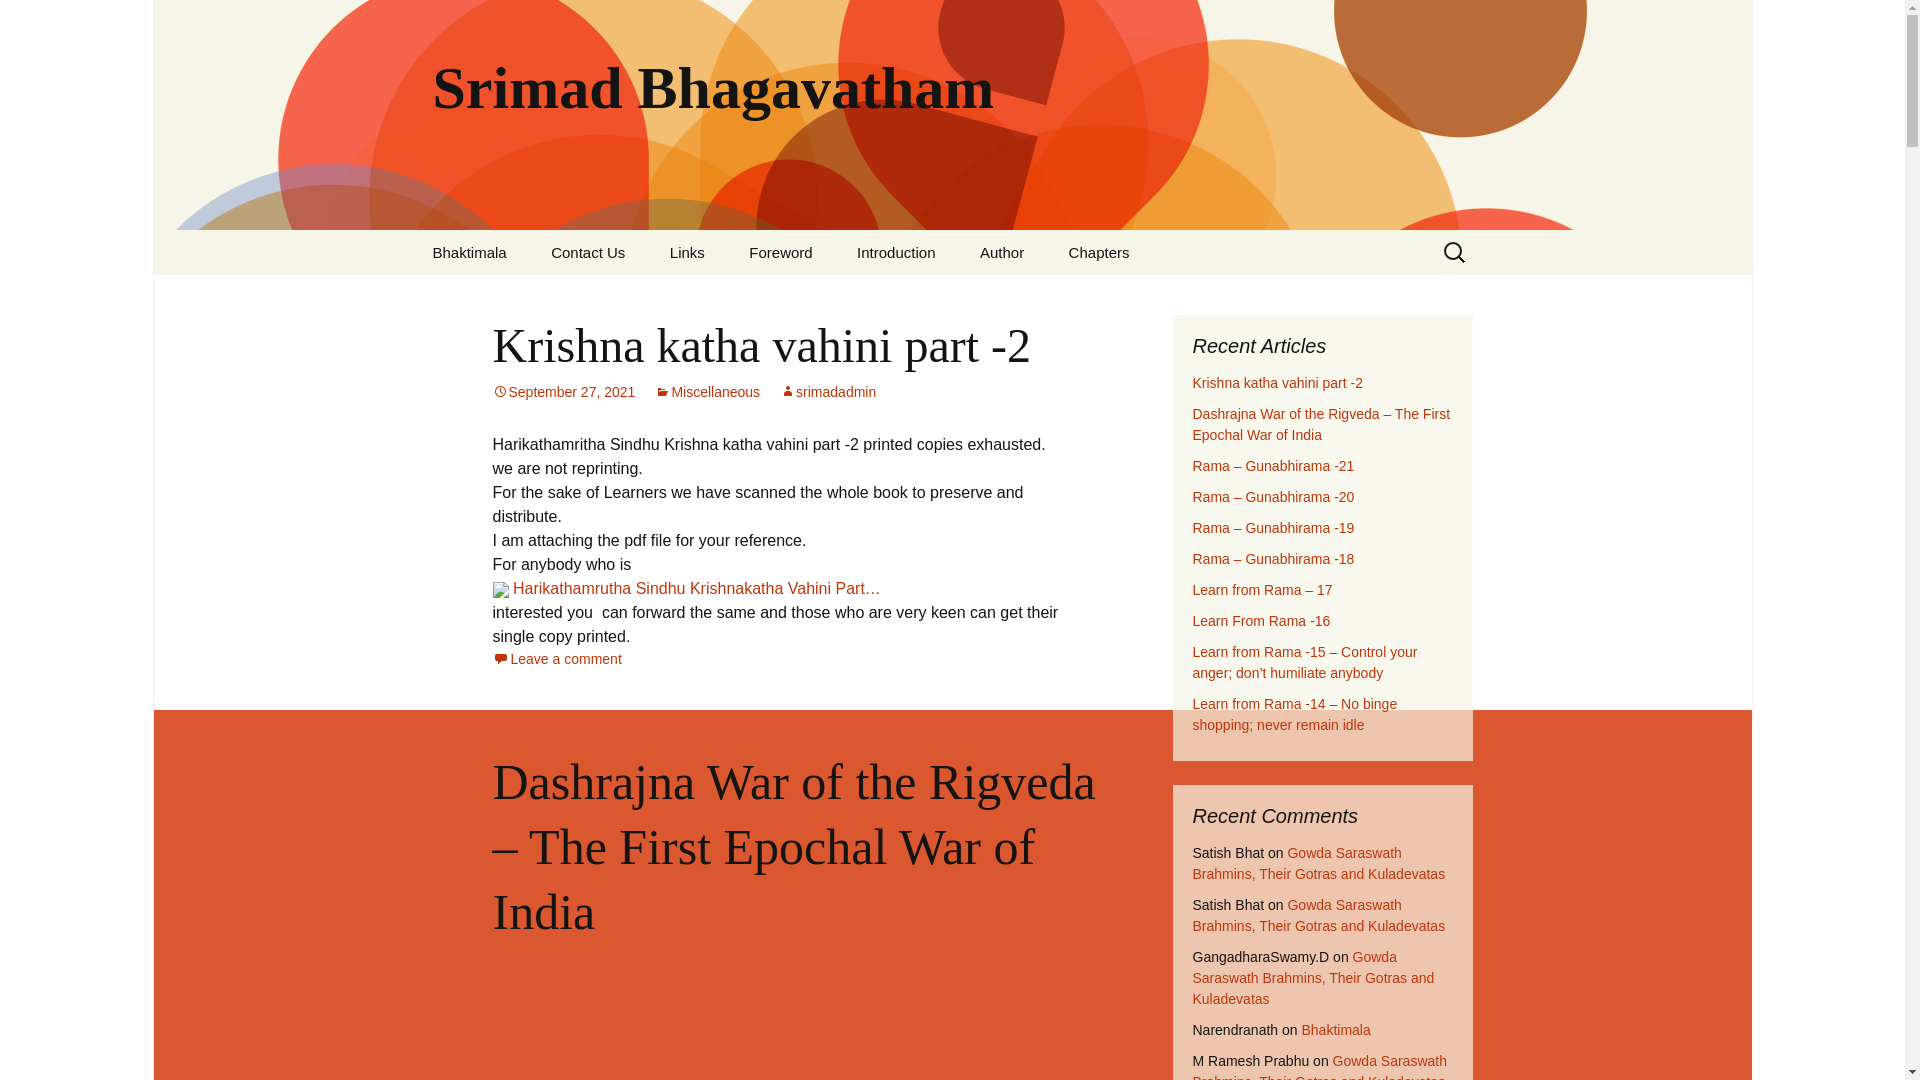 The image size is (1920, 1080). I want to click on Author, so click(1002, 252).